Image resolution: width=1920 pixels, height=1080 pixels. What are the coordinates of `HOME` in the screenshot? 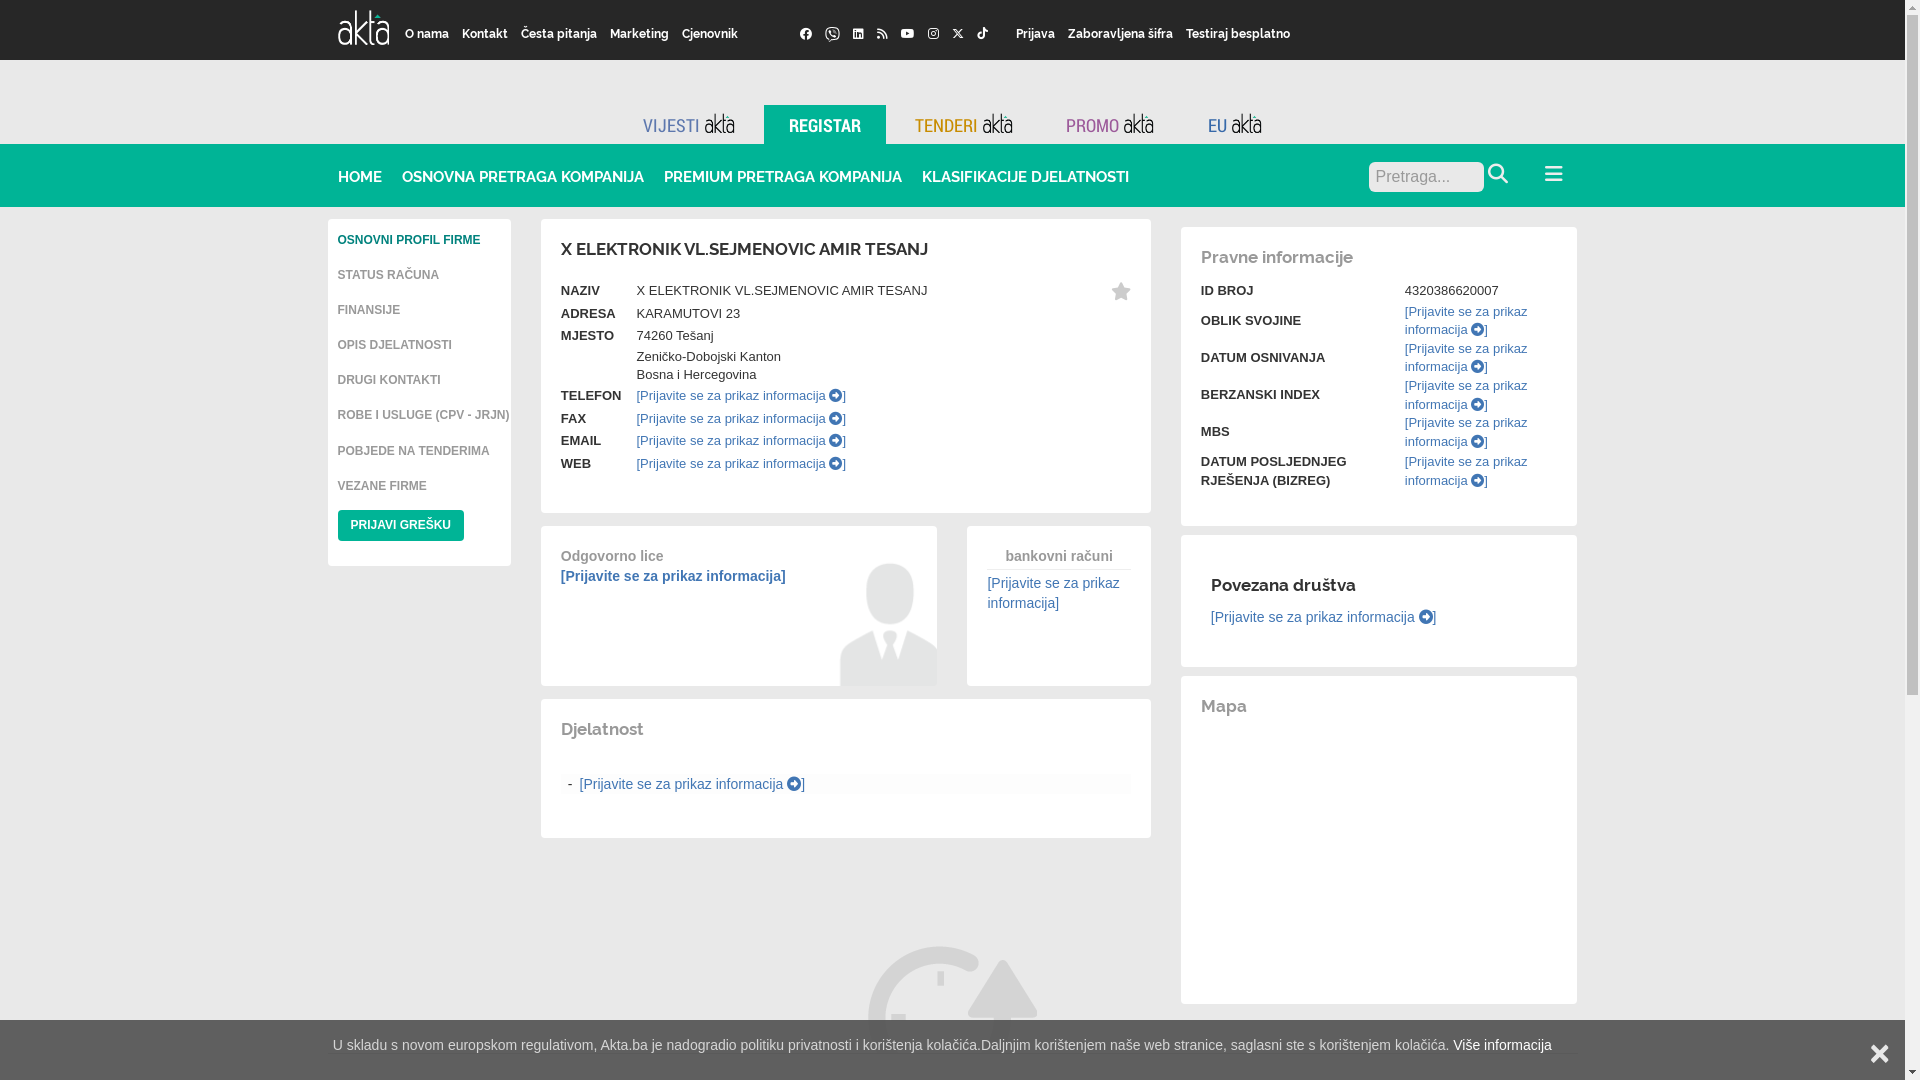 It's located at (360, 176).